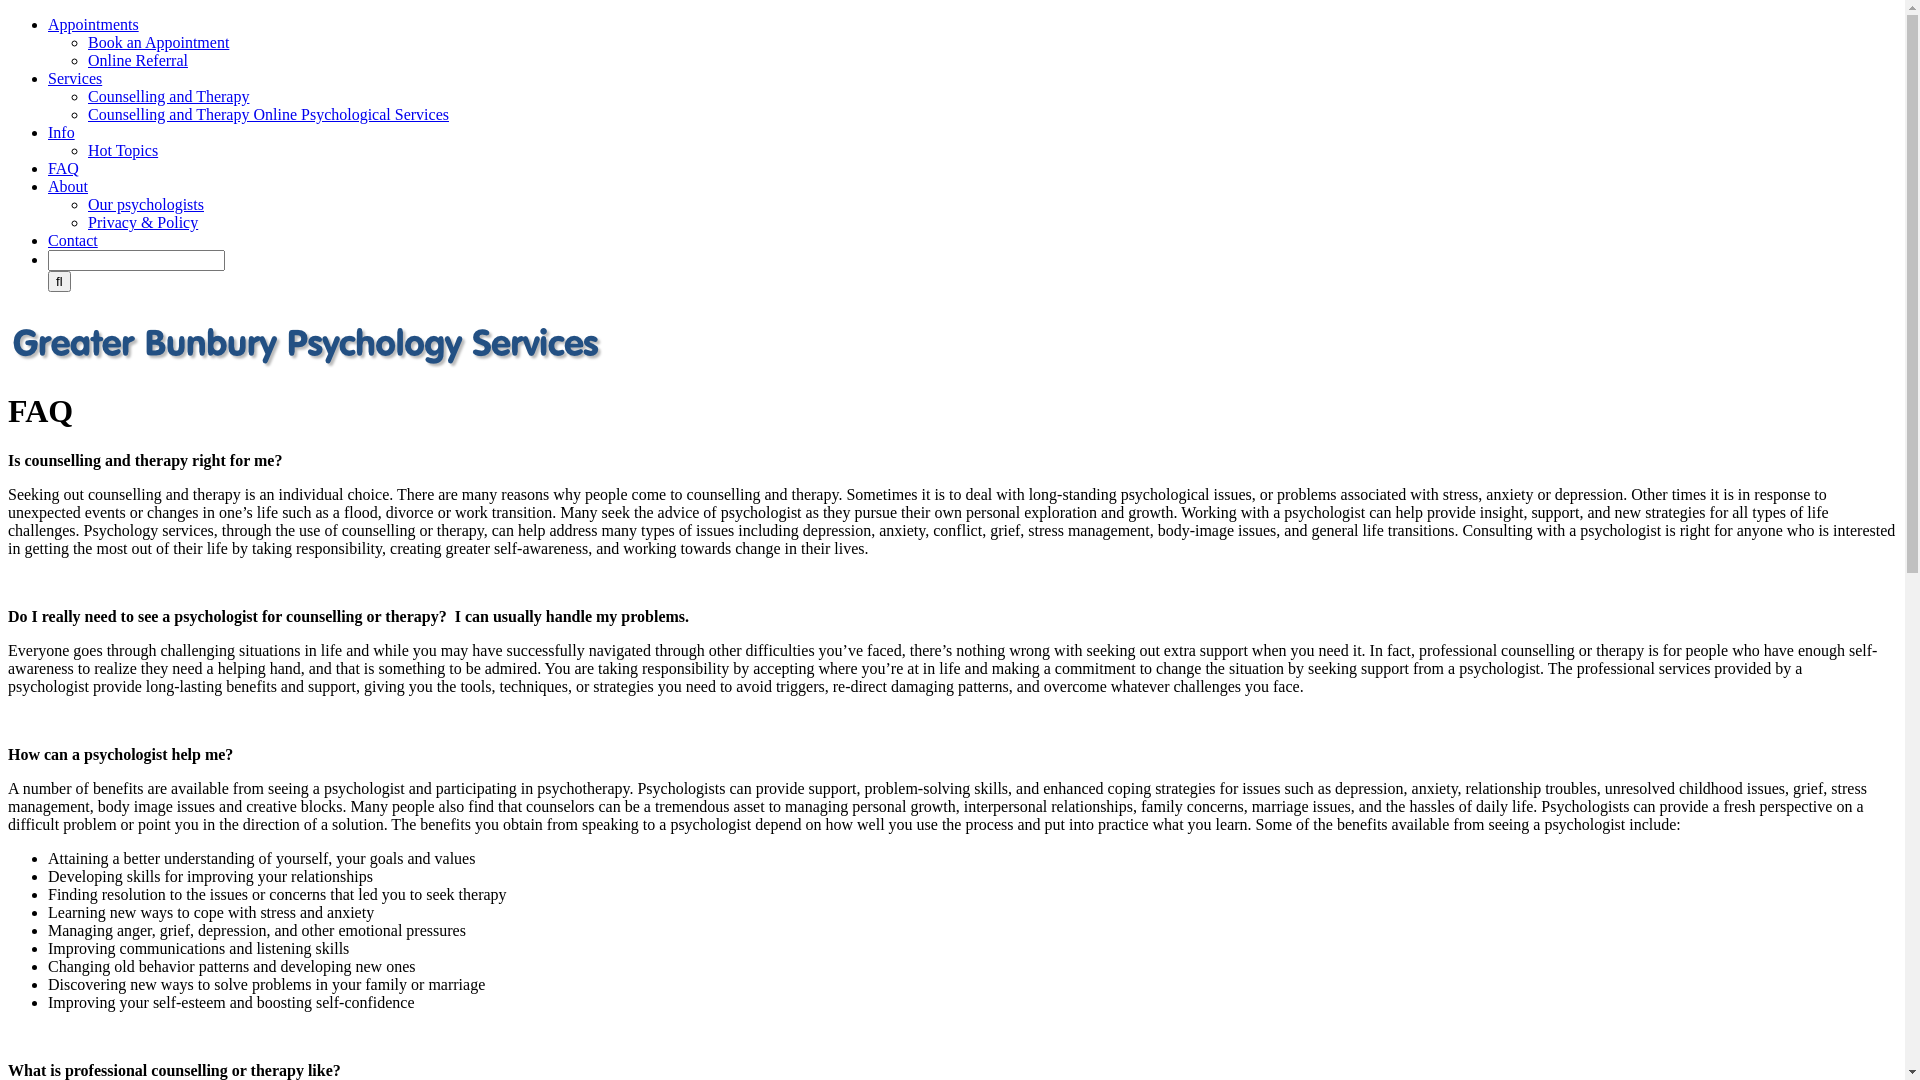  What do you see at coordinates (138, 60) in the screenshot?
I see `Online Referral` at bounding box center [138, 60].